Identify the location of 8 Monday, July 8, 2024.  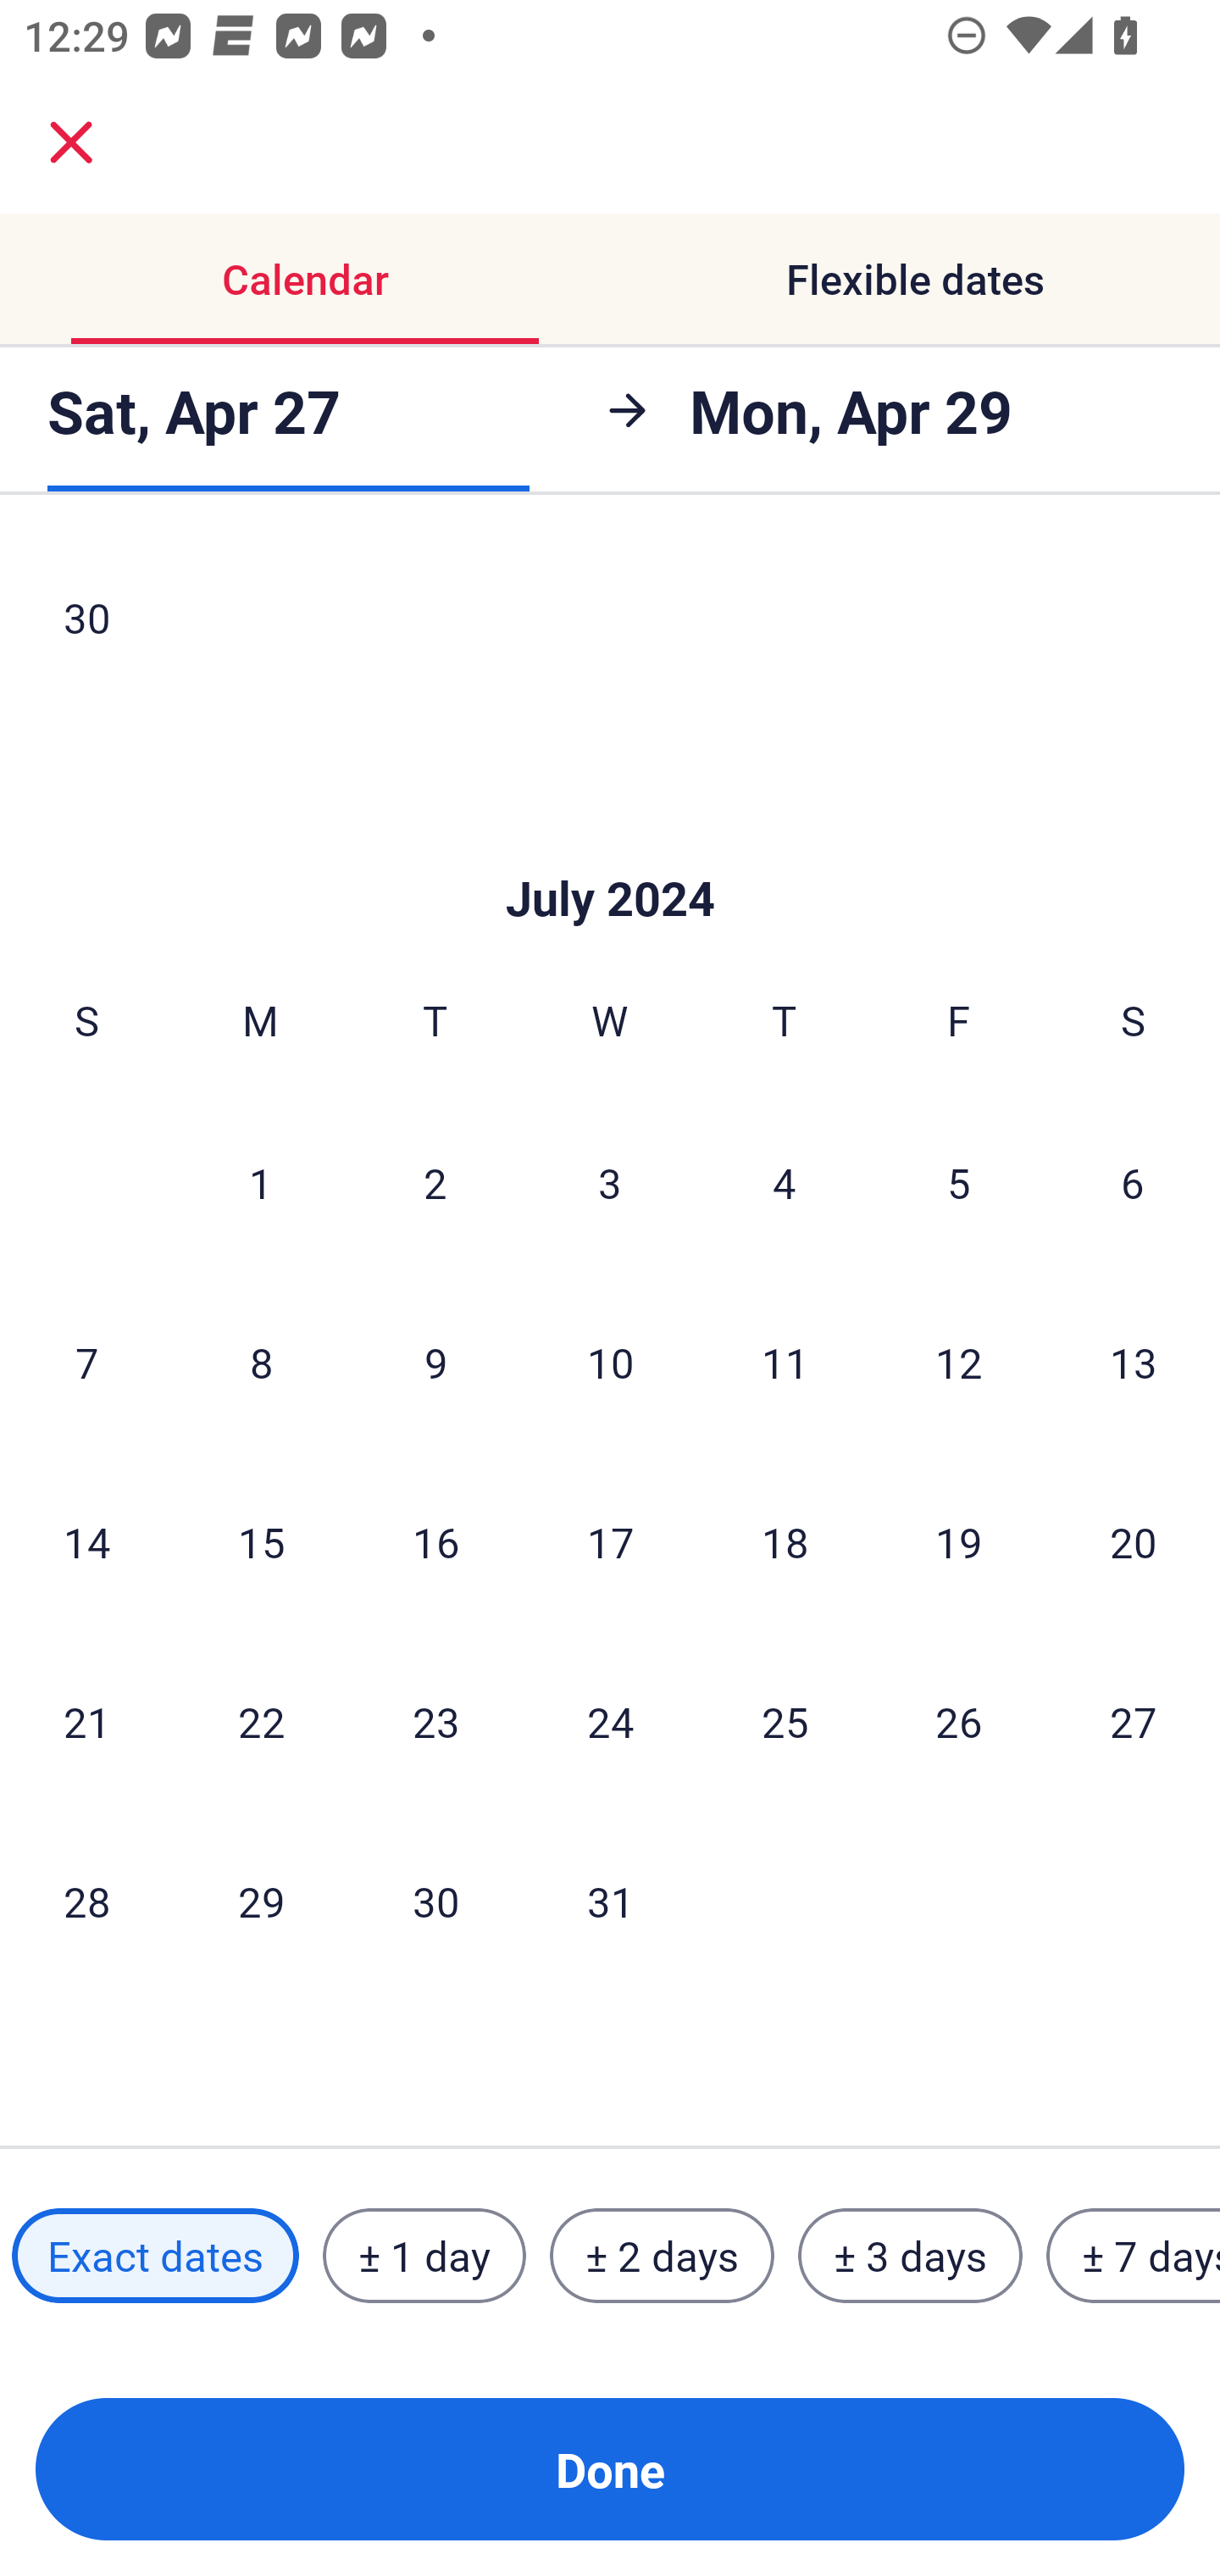
(261, 1361).